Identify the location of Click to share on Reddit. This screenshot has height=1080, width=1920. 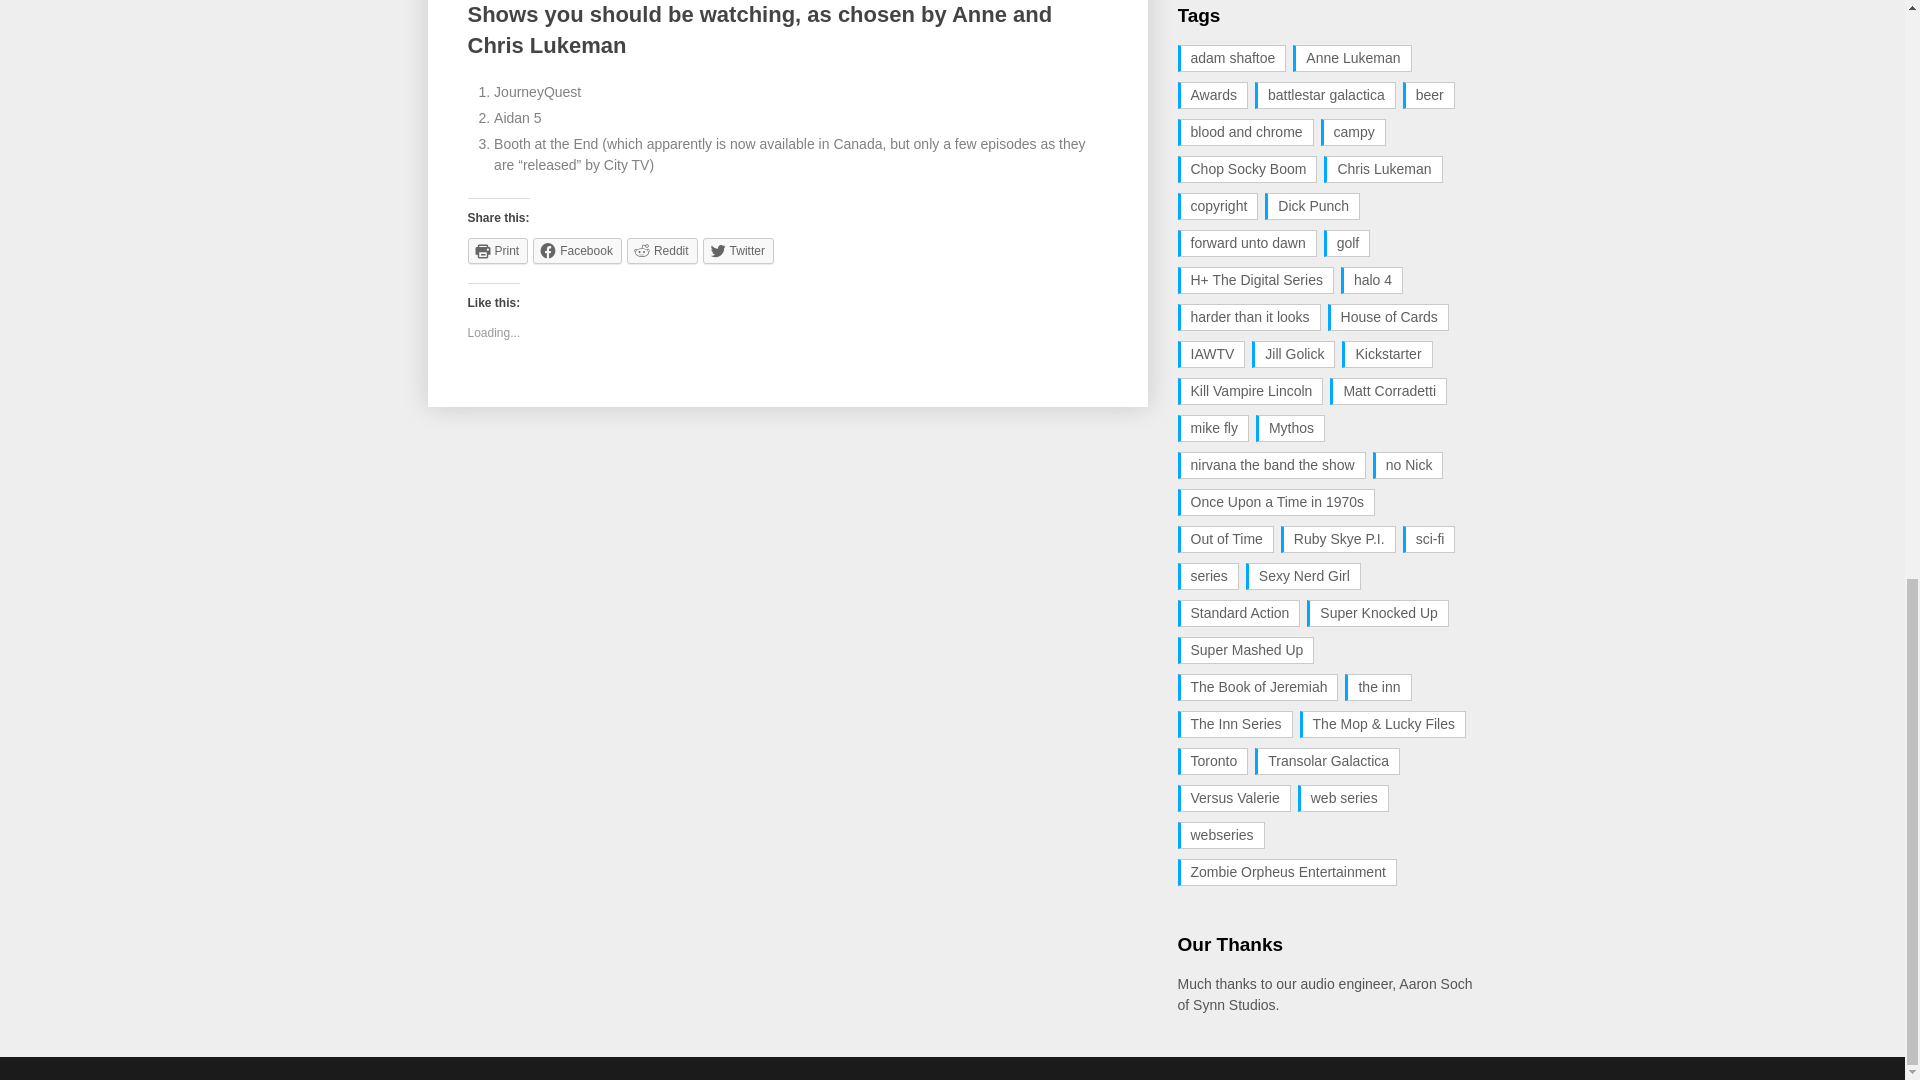
(662, 250).